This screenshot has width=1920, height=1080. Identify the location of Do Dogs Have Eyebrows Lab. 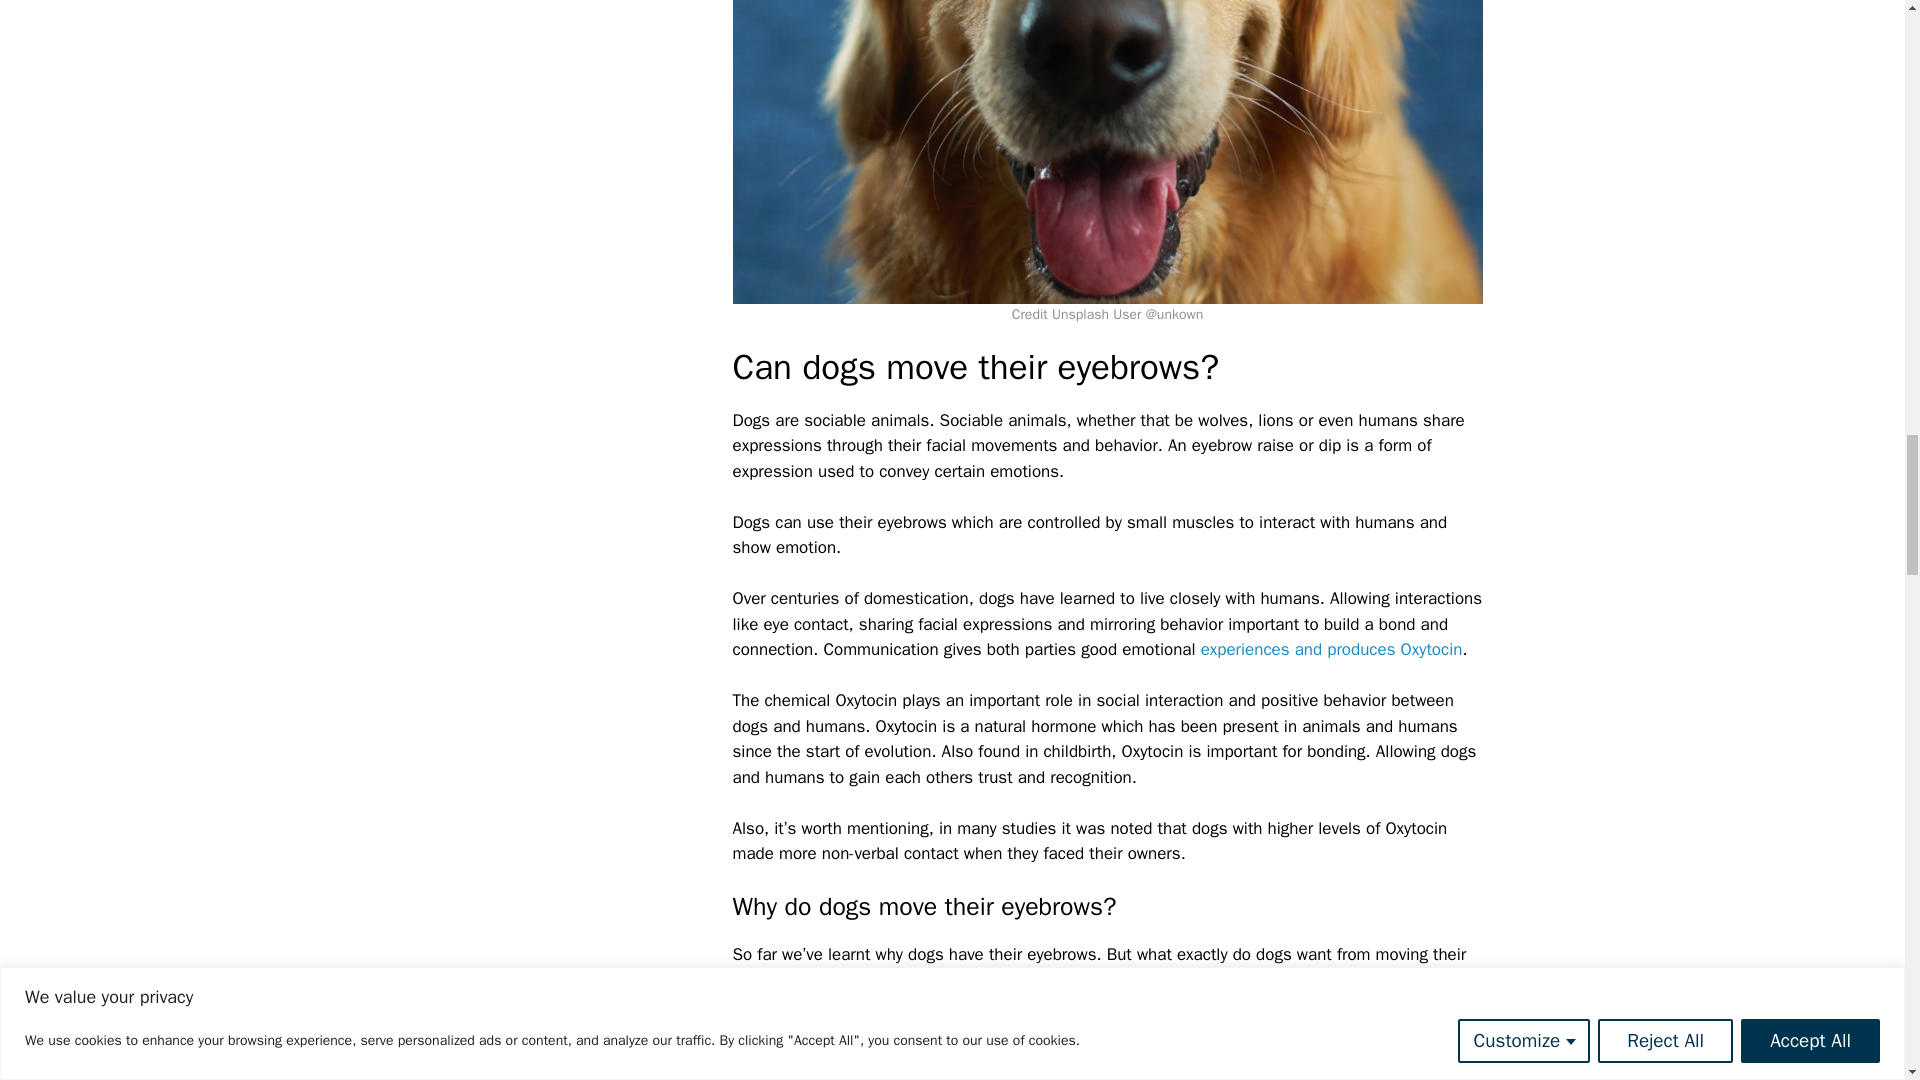
(1106, 152).